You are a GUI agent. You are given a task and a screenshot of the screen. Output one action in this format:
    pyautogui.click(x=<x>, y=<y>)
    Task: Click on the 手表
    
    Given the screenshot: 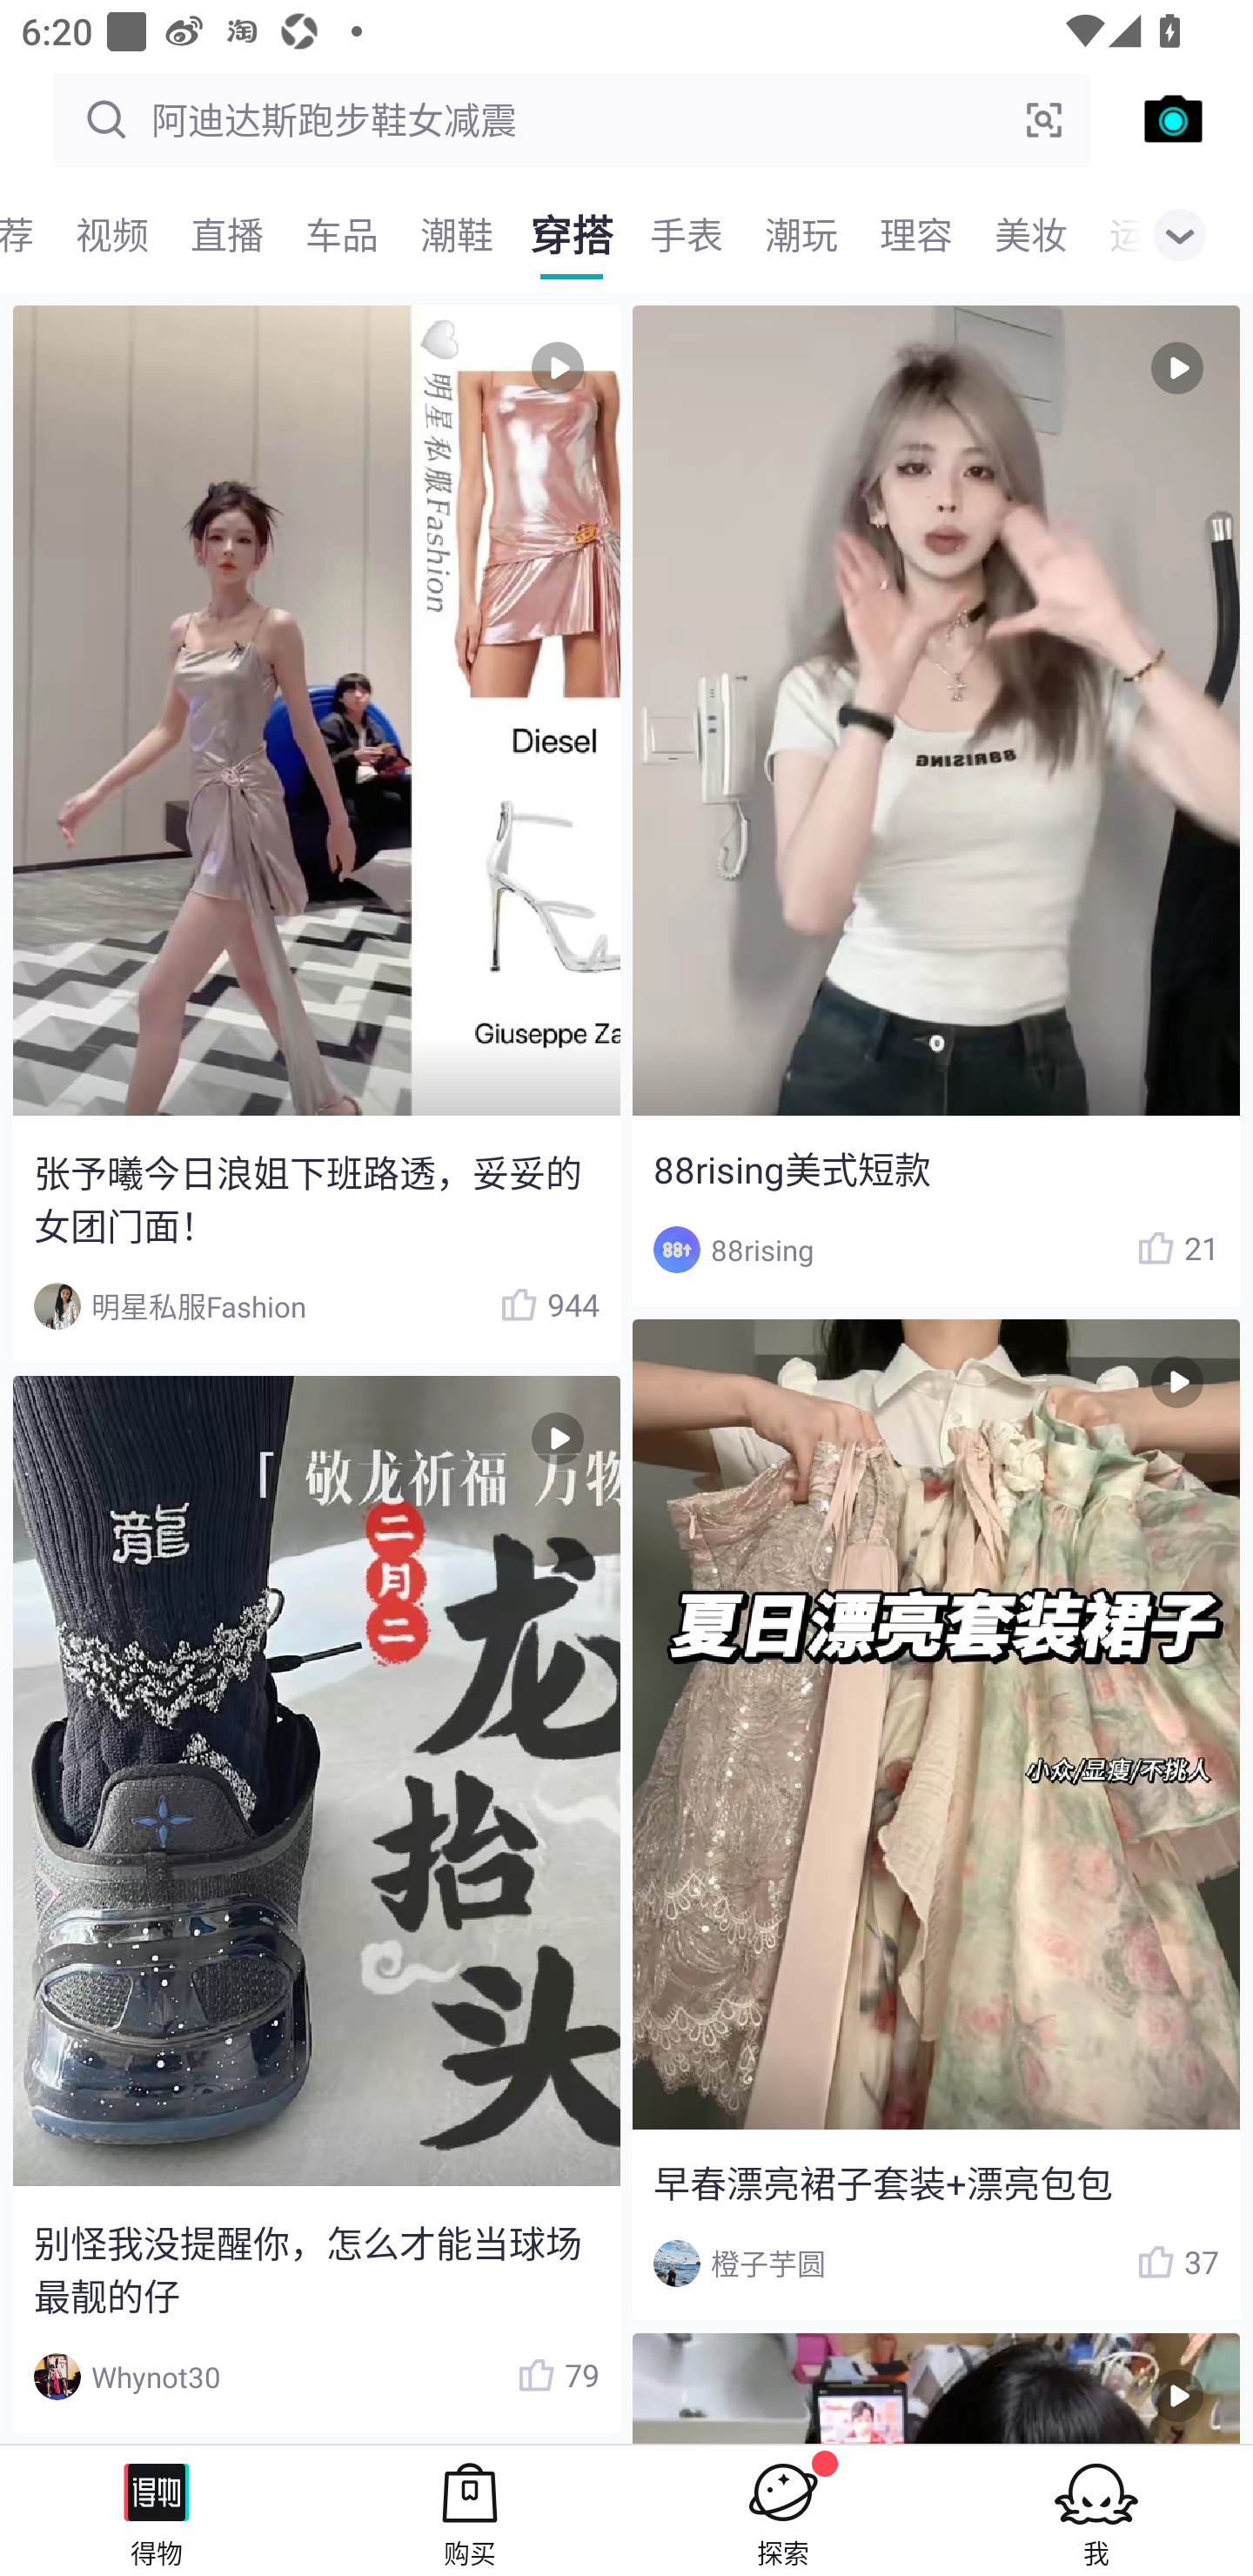 What is the action you would take?
    pyautogui.click(x=686, y=235)
    